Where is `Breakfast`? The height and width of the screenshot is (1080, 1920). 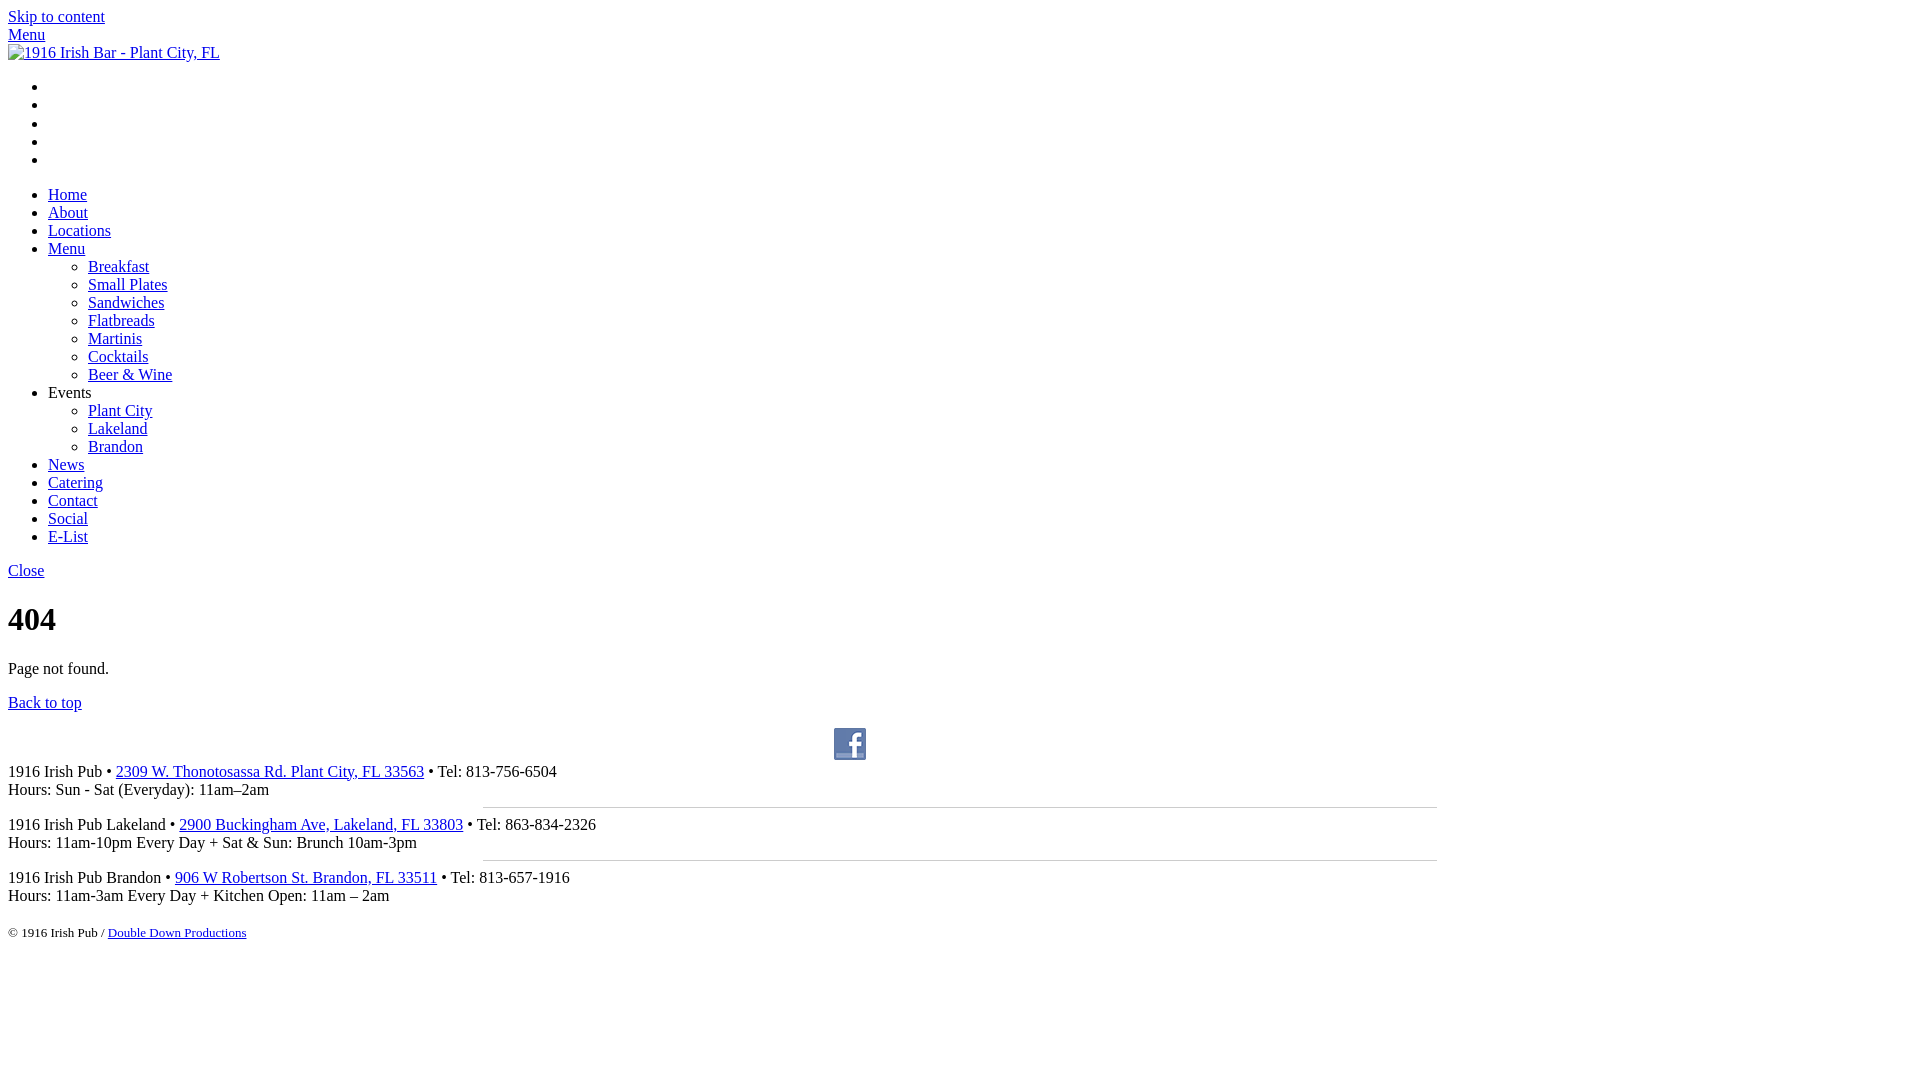
Breakfast is located at coordinates (118, 266).